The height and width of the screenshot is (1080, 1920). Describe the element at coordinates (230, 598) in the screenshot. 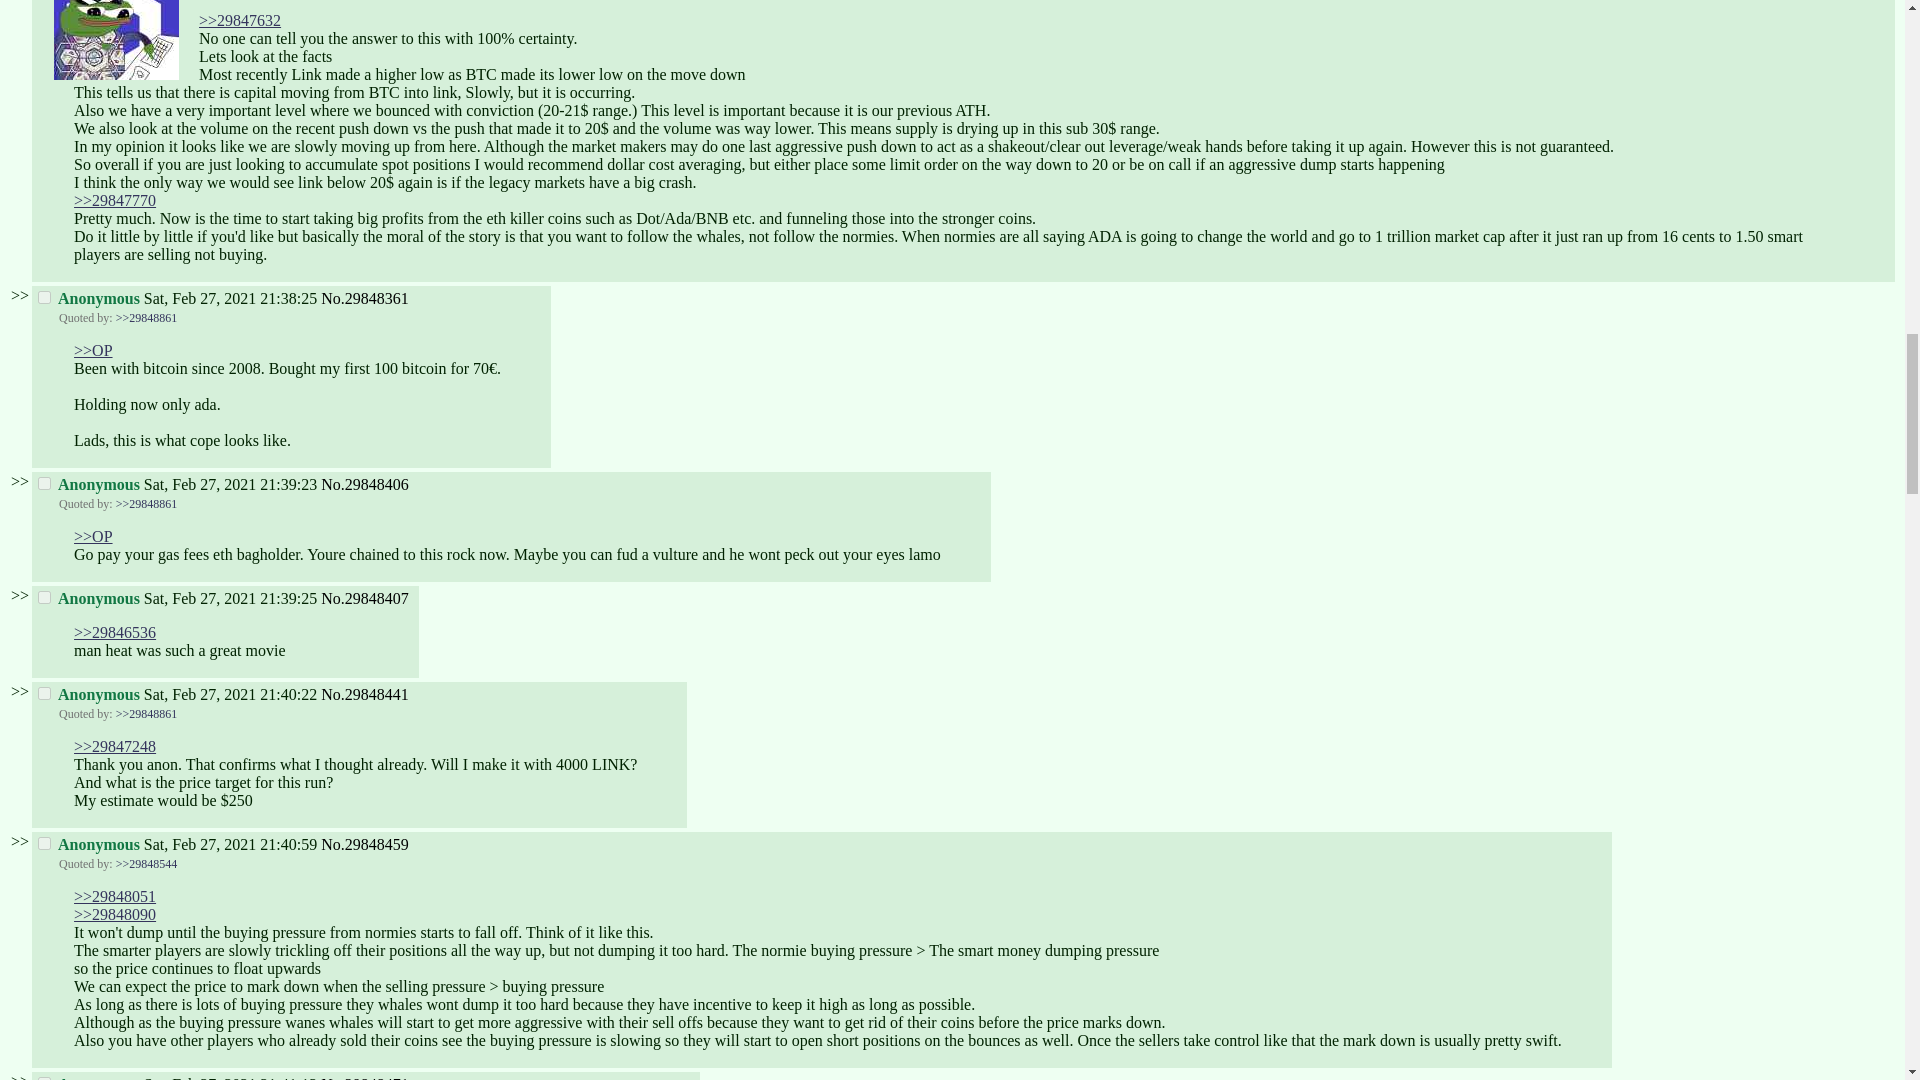

I see `1614433165000` at that location.